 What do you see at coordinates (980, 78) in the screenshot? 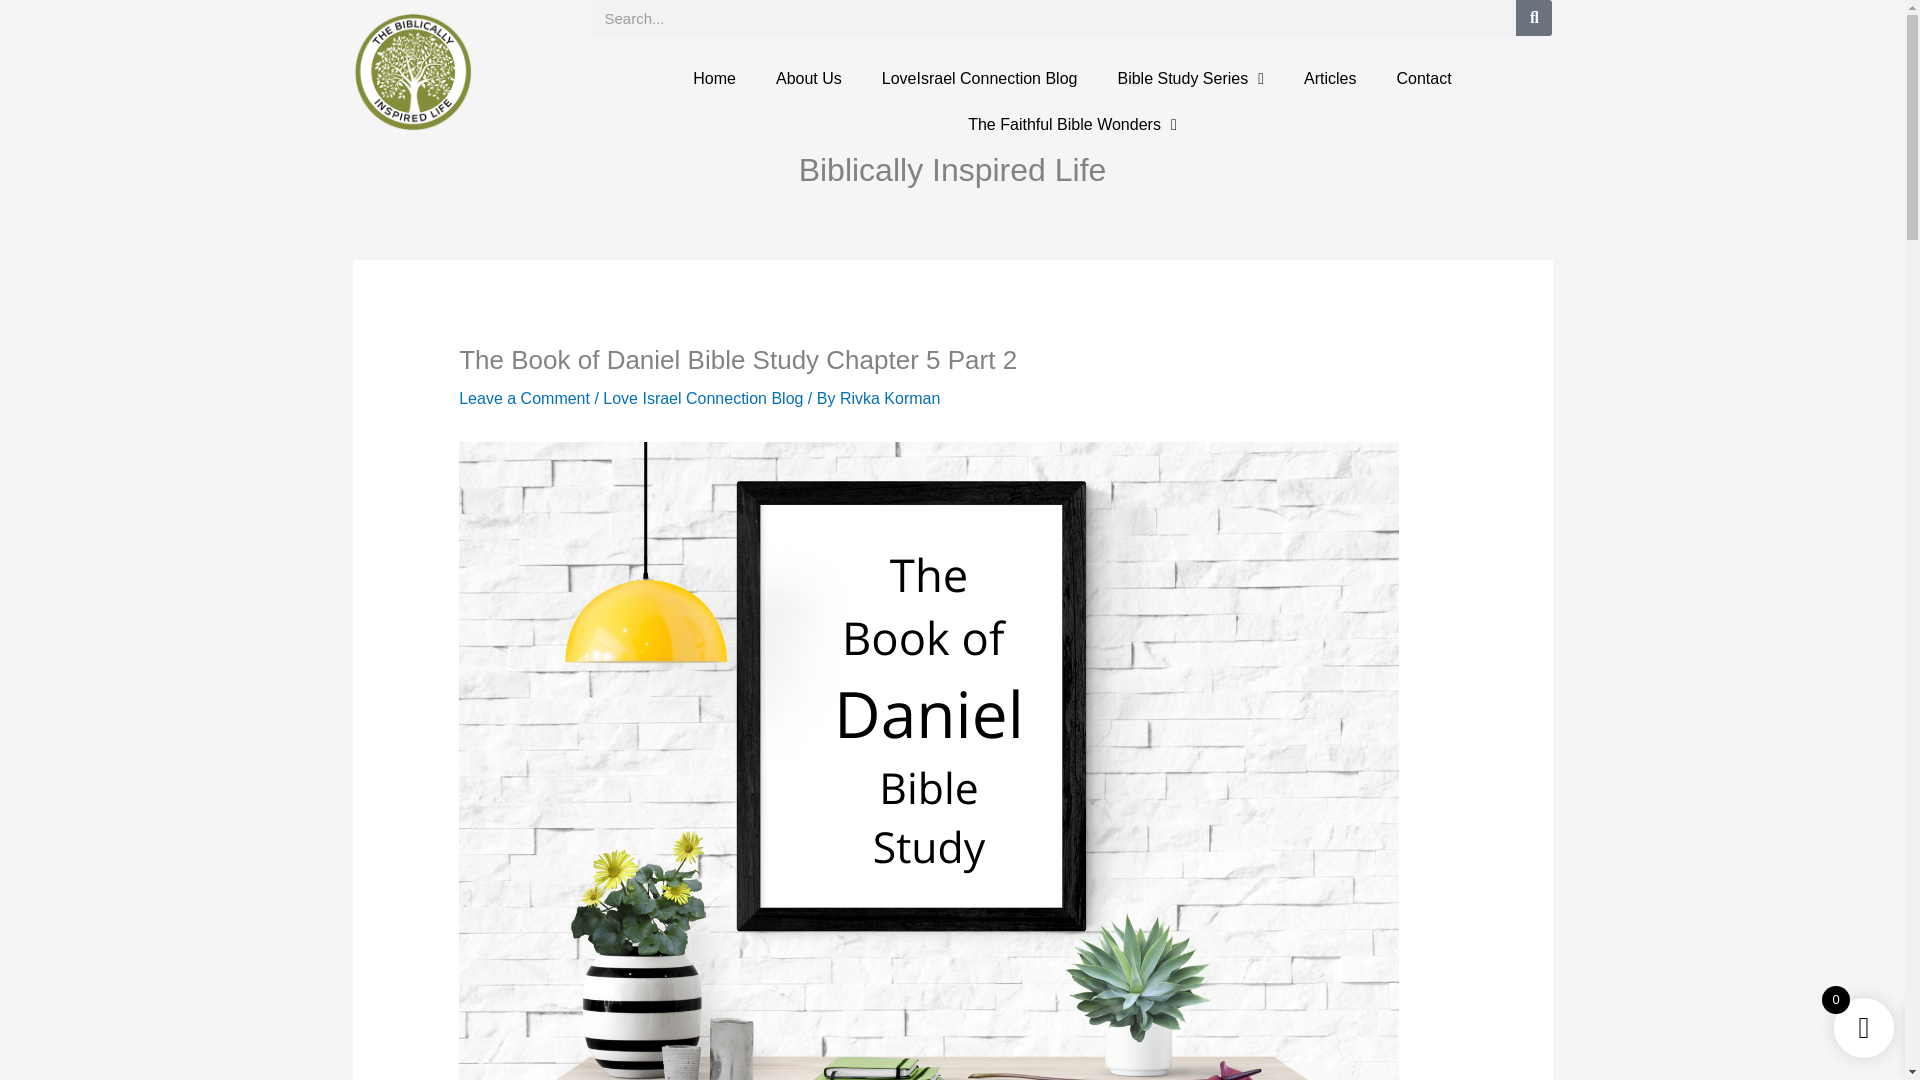
I see `LoveIsrael Connection Blog` at bounding box center [980, 78].